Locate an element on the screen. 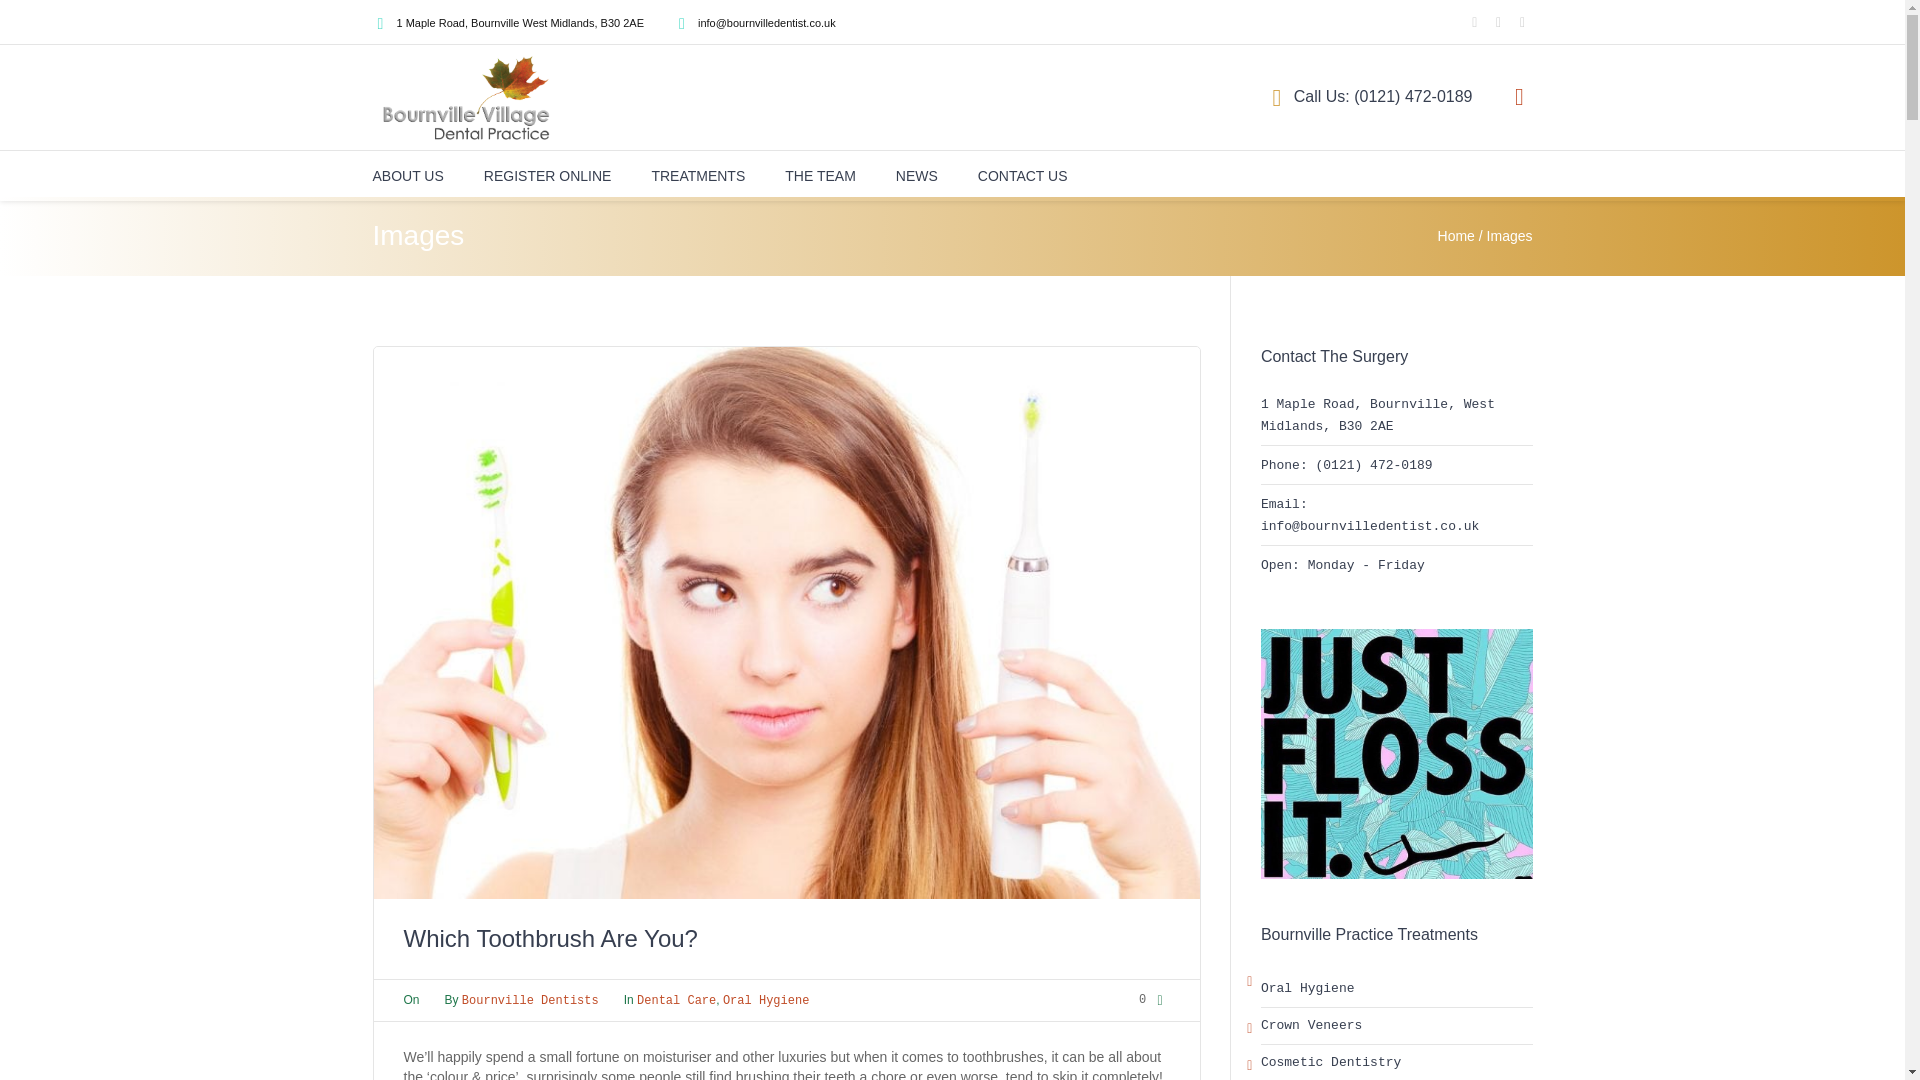 Image resolution: width=1920 pixels, height=1080 pixels. ABOUT US is located at coordinates (408, 176).